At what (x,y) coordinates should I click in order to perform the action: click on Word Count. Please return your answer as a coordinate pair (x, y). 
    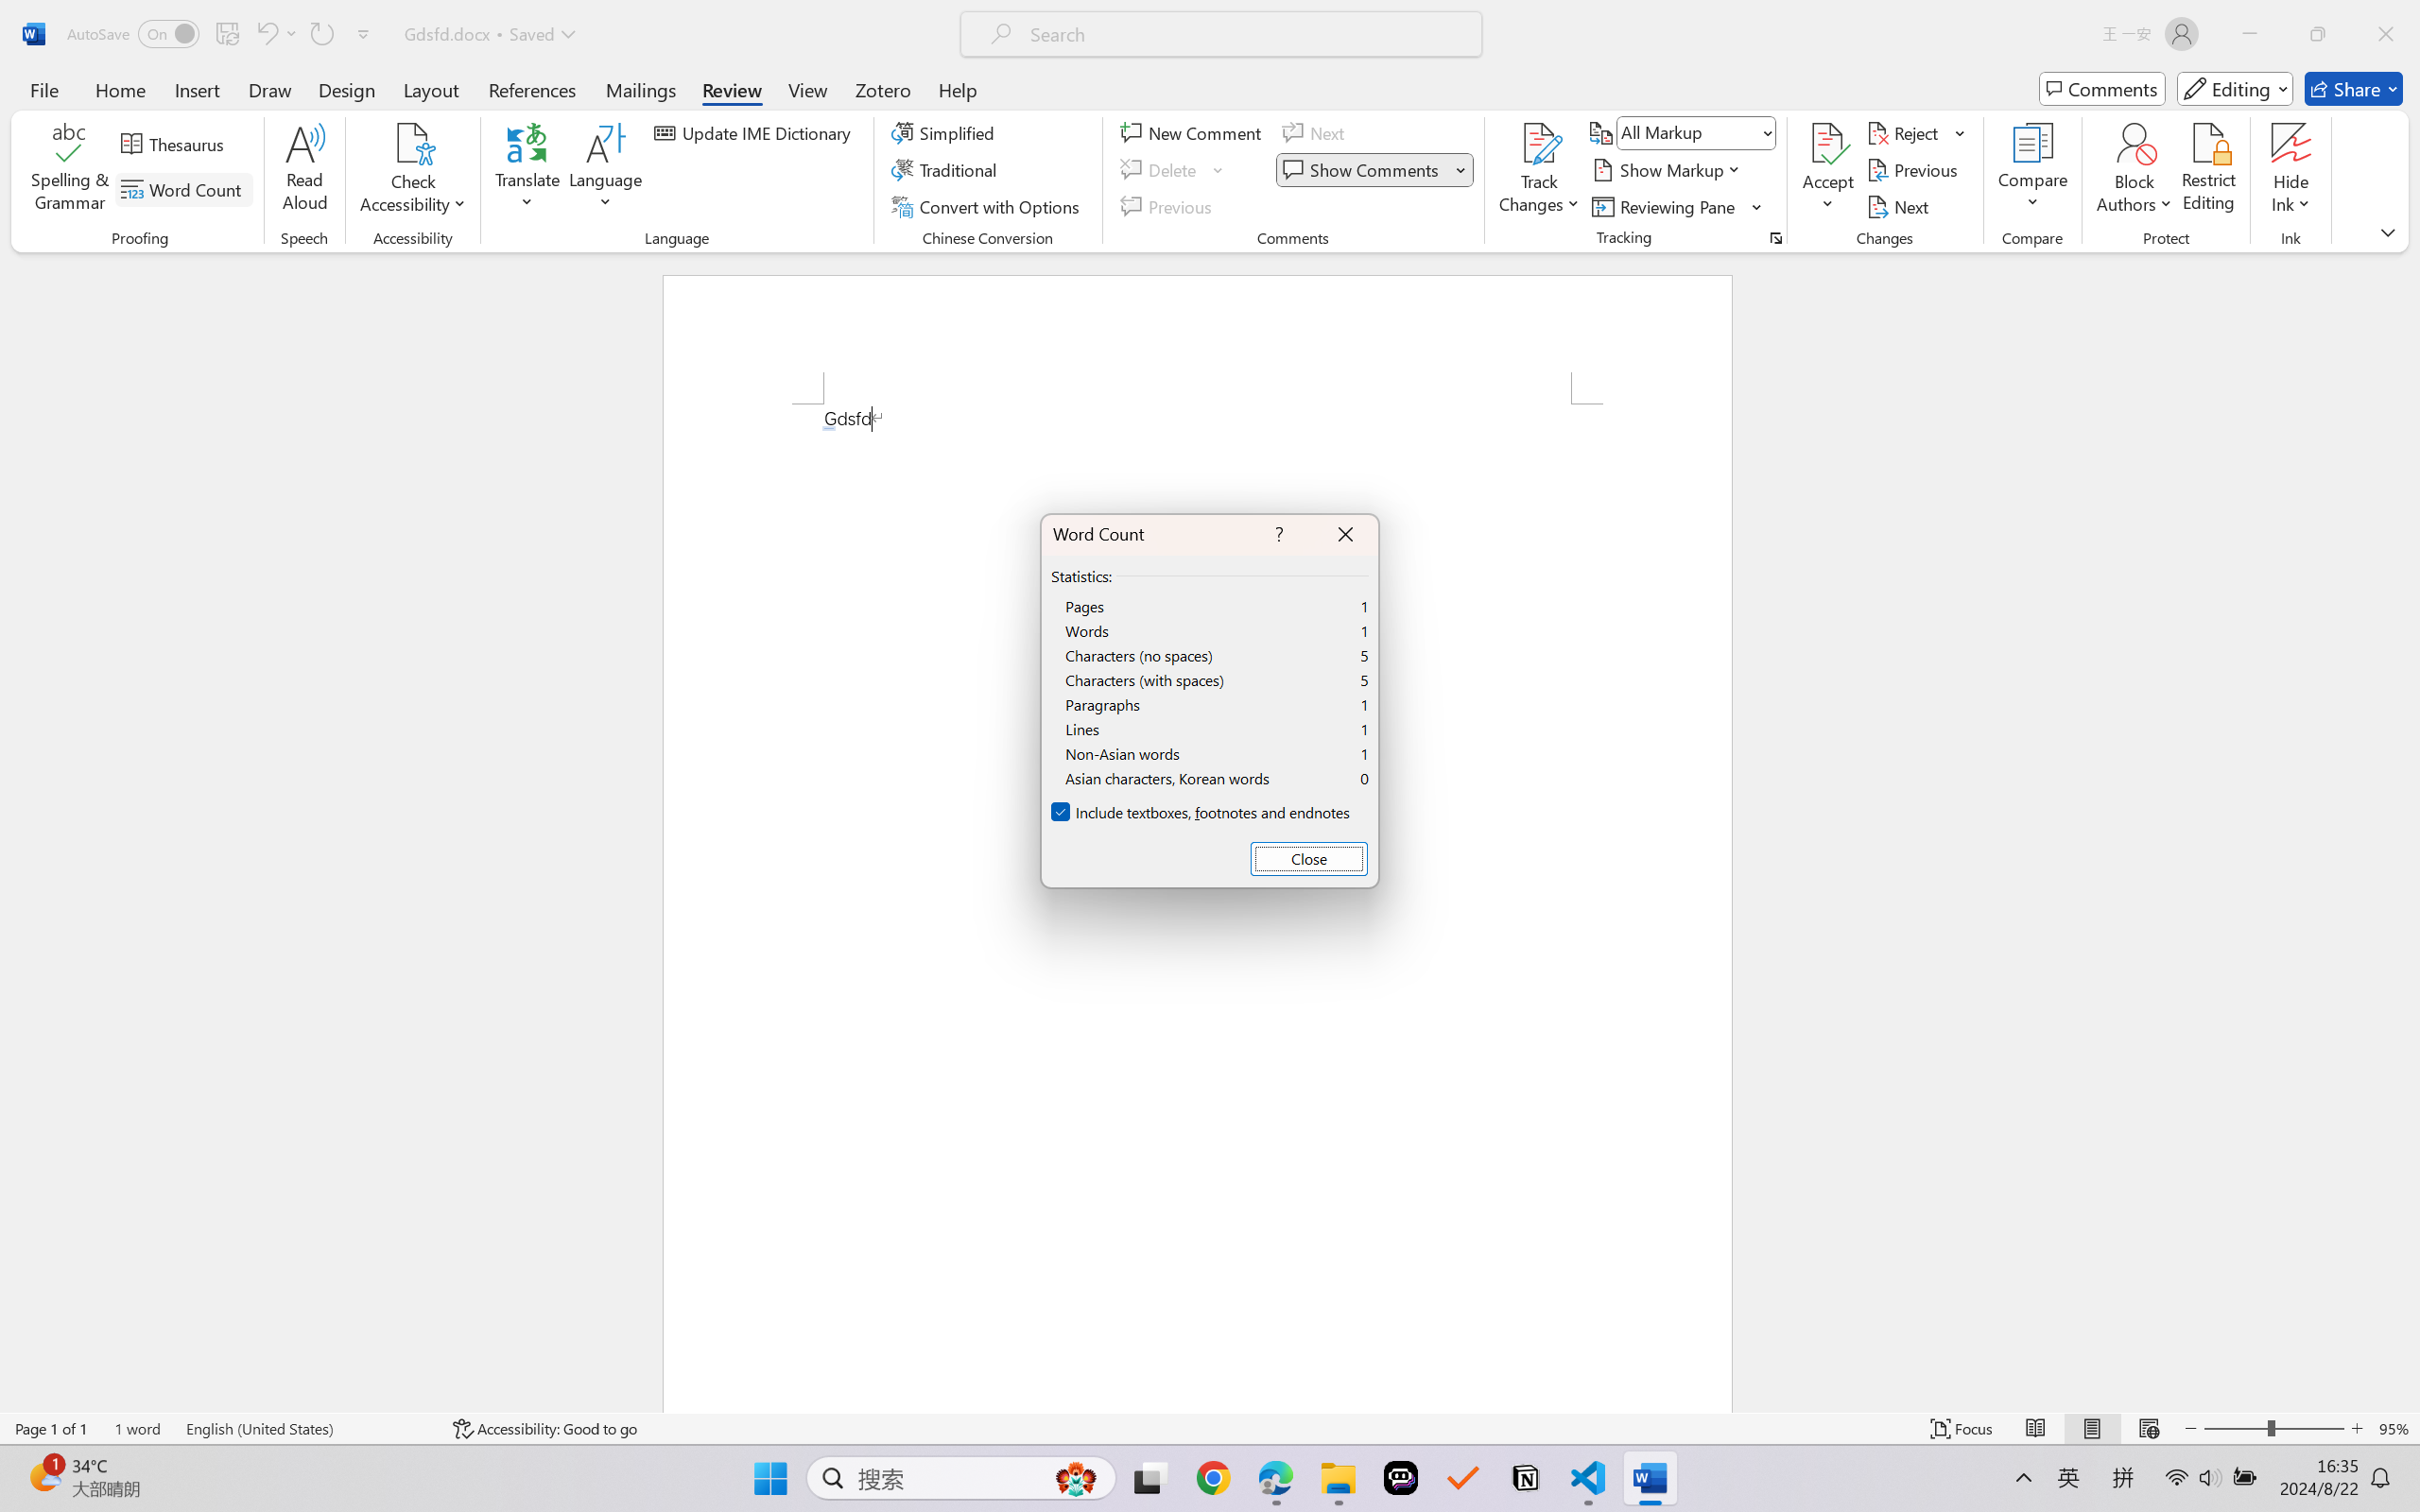
    Looking at the image, I should click on (184, 189).